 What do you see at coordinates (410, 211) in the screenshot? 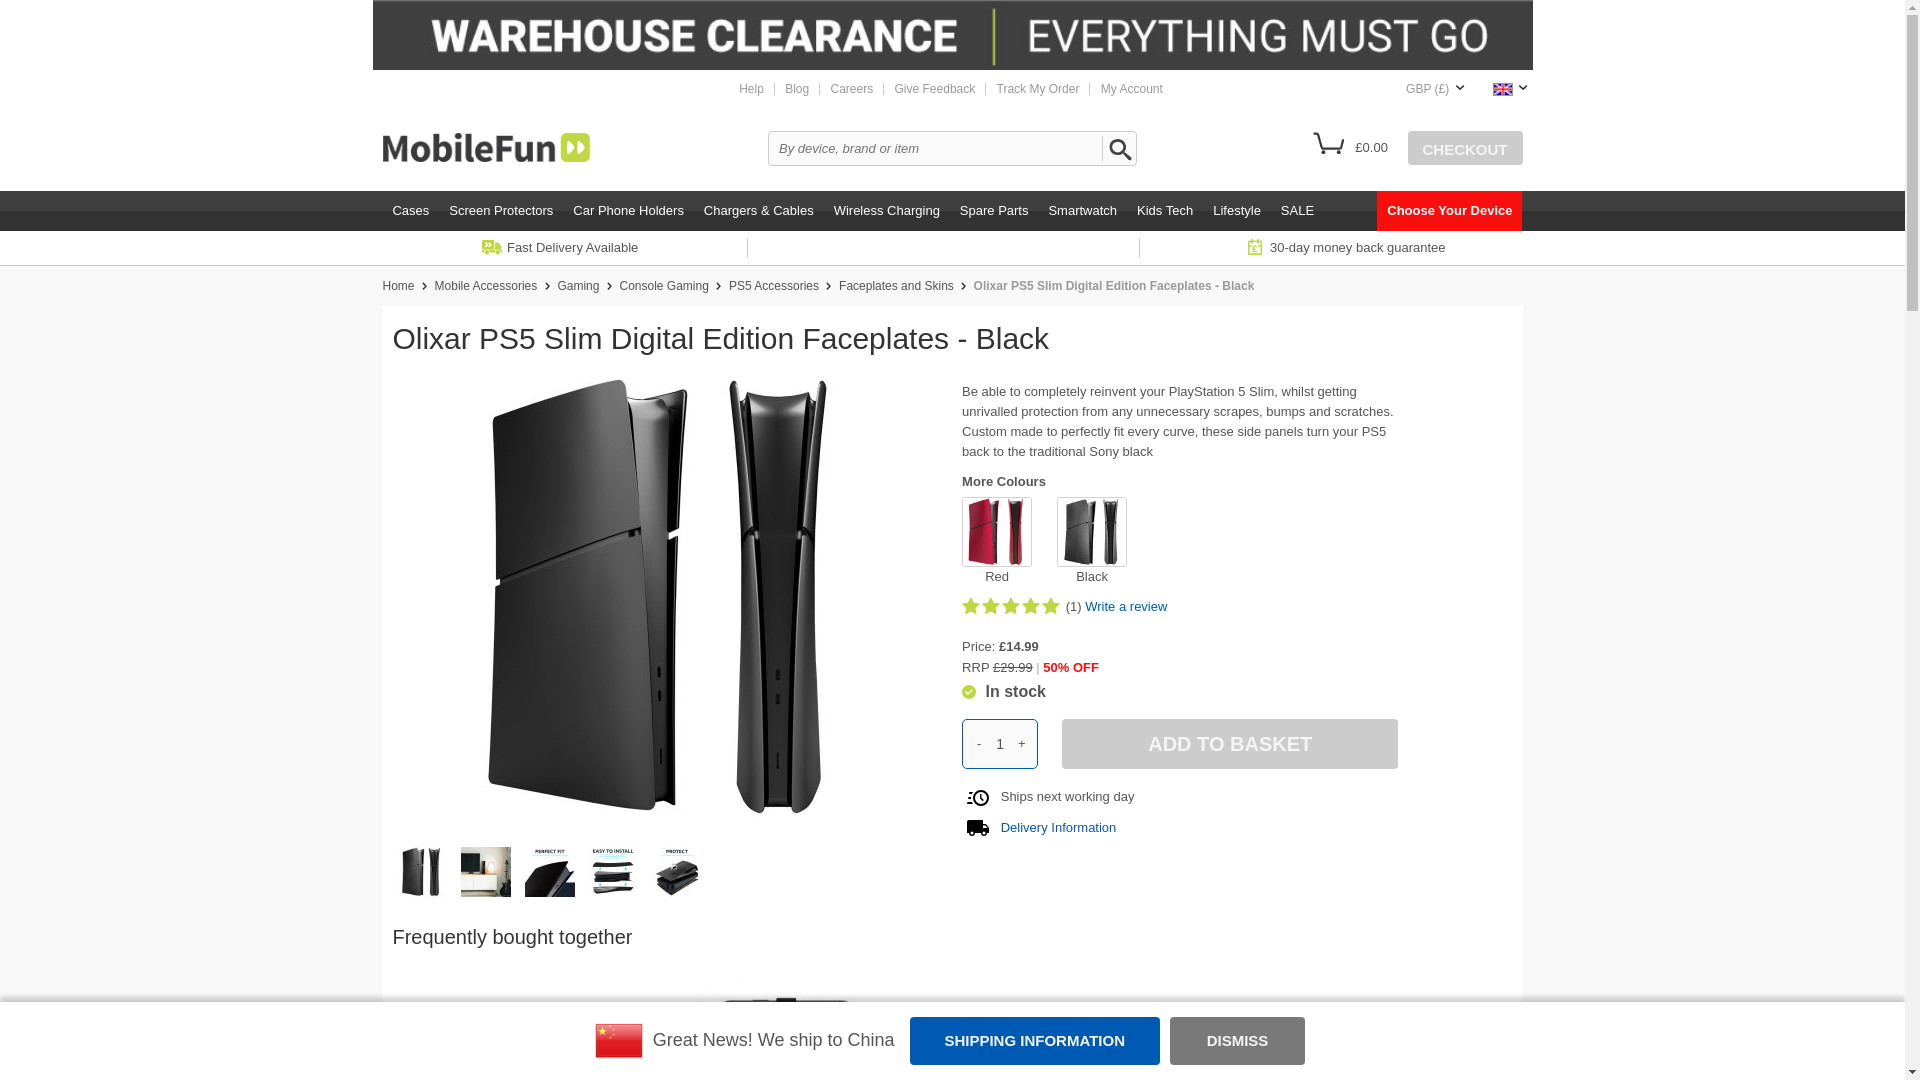
I see `Cases` at bounding box center [410, 211].